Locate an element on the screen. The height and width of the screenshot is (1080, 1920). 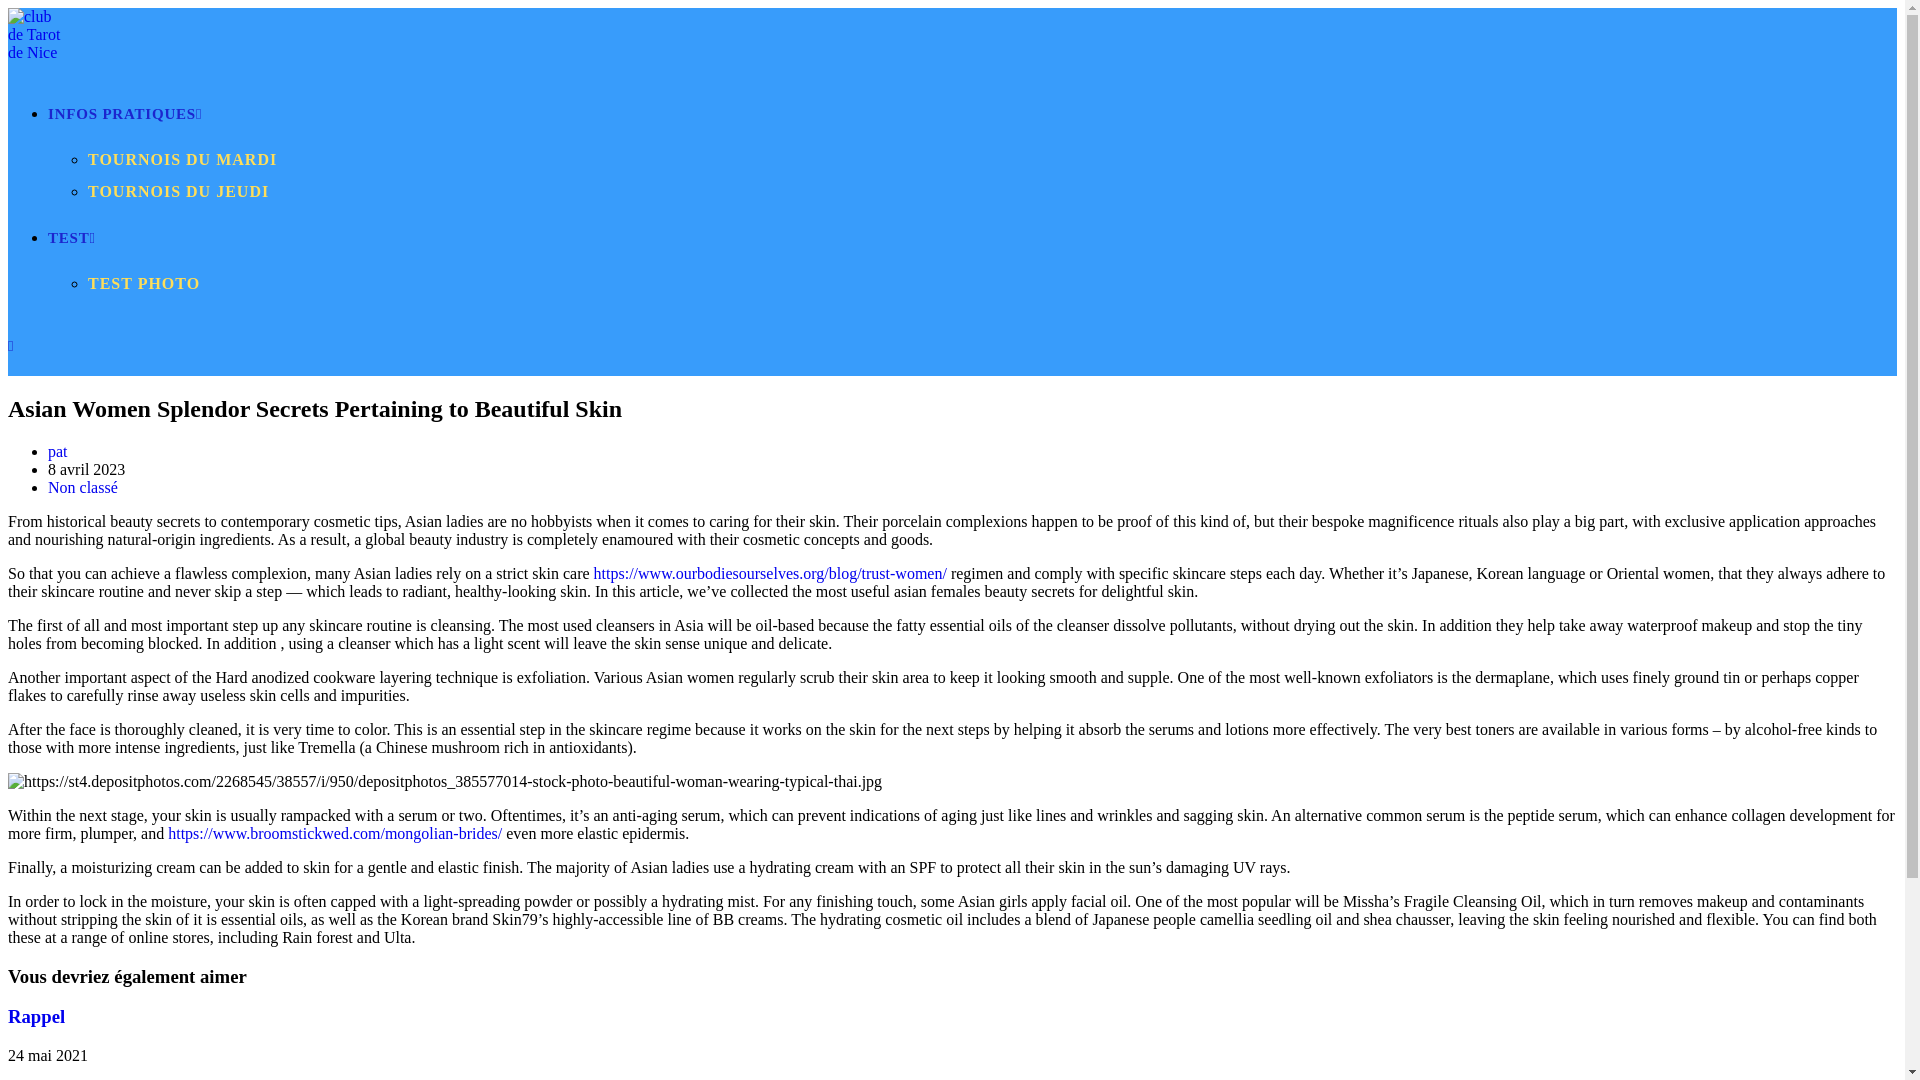
TOURNOIS DU JEUDI is located at coordinates (178, 190).